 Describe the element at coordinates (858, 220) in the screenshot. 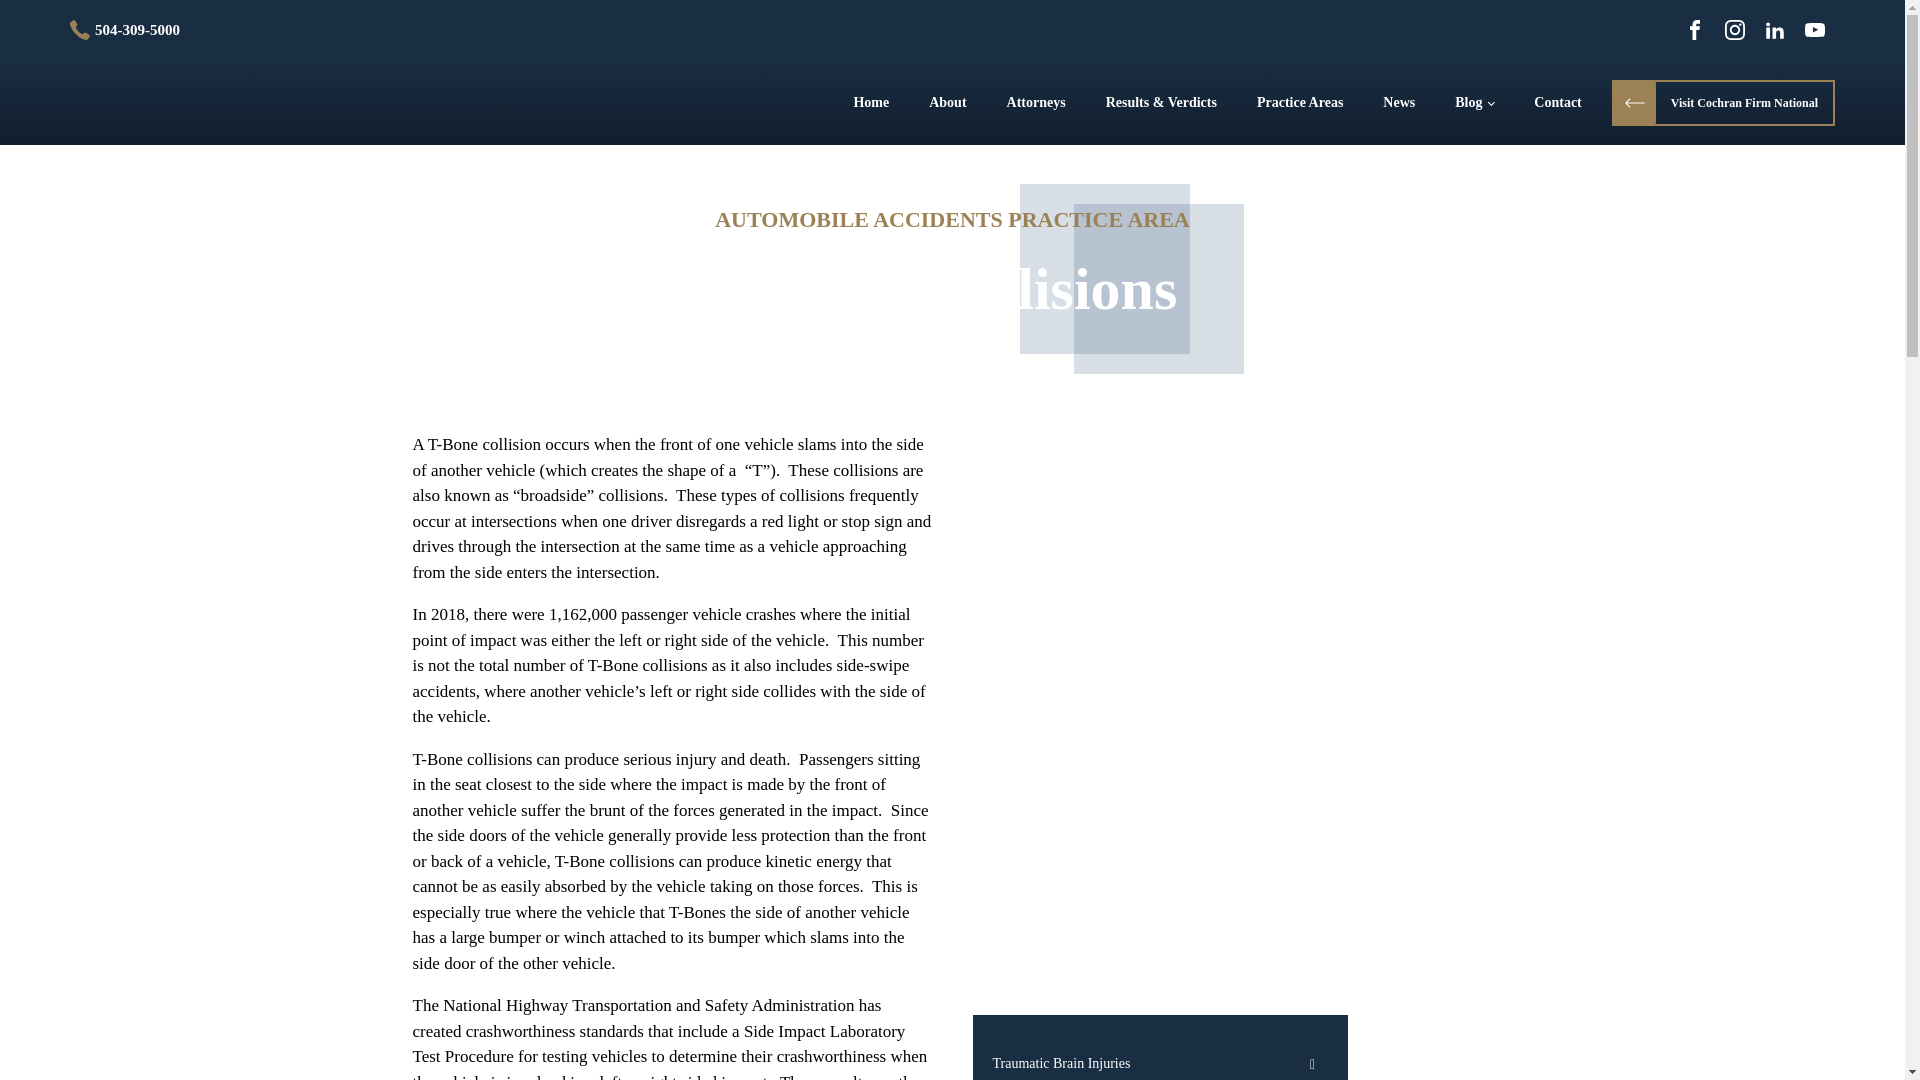

I see `AUTOMOBILE ACCIDENTS` at that location.